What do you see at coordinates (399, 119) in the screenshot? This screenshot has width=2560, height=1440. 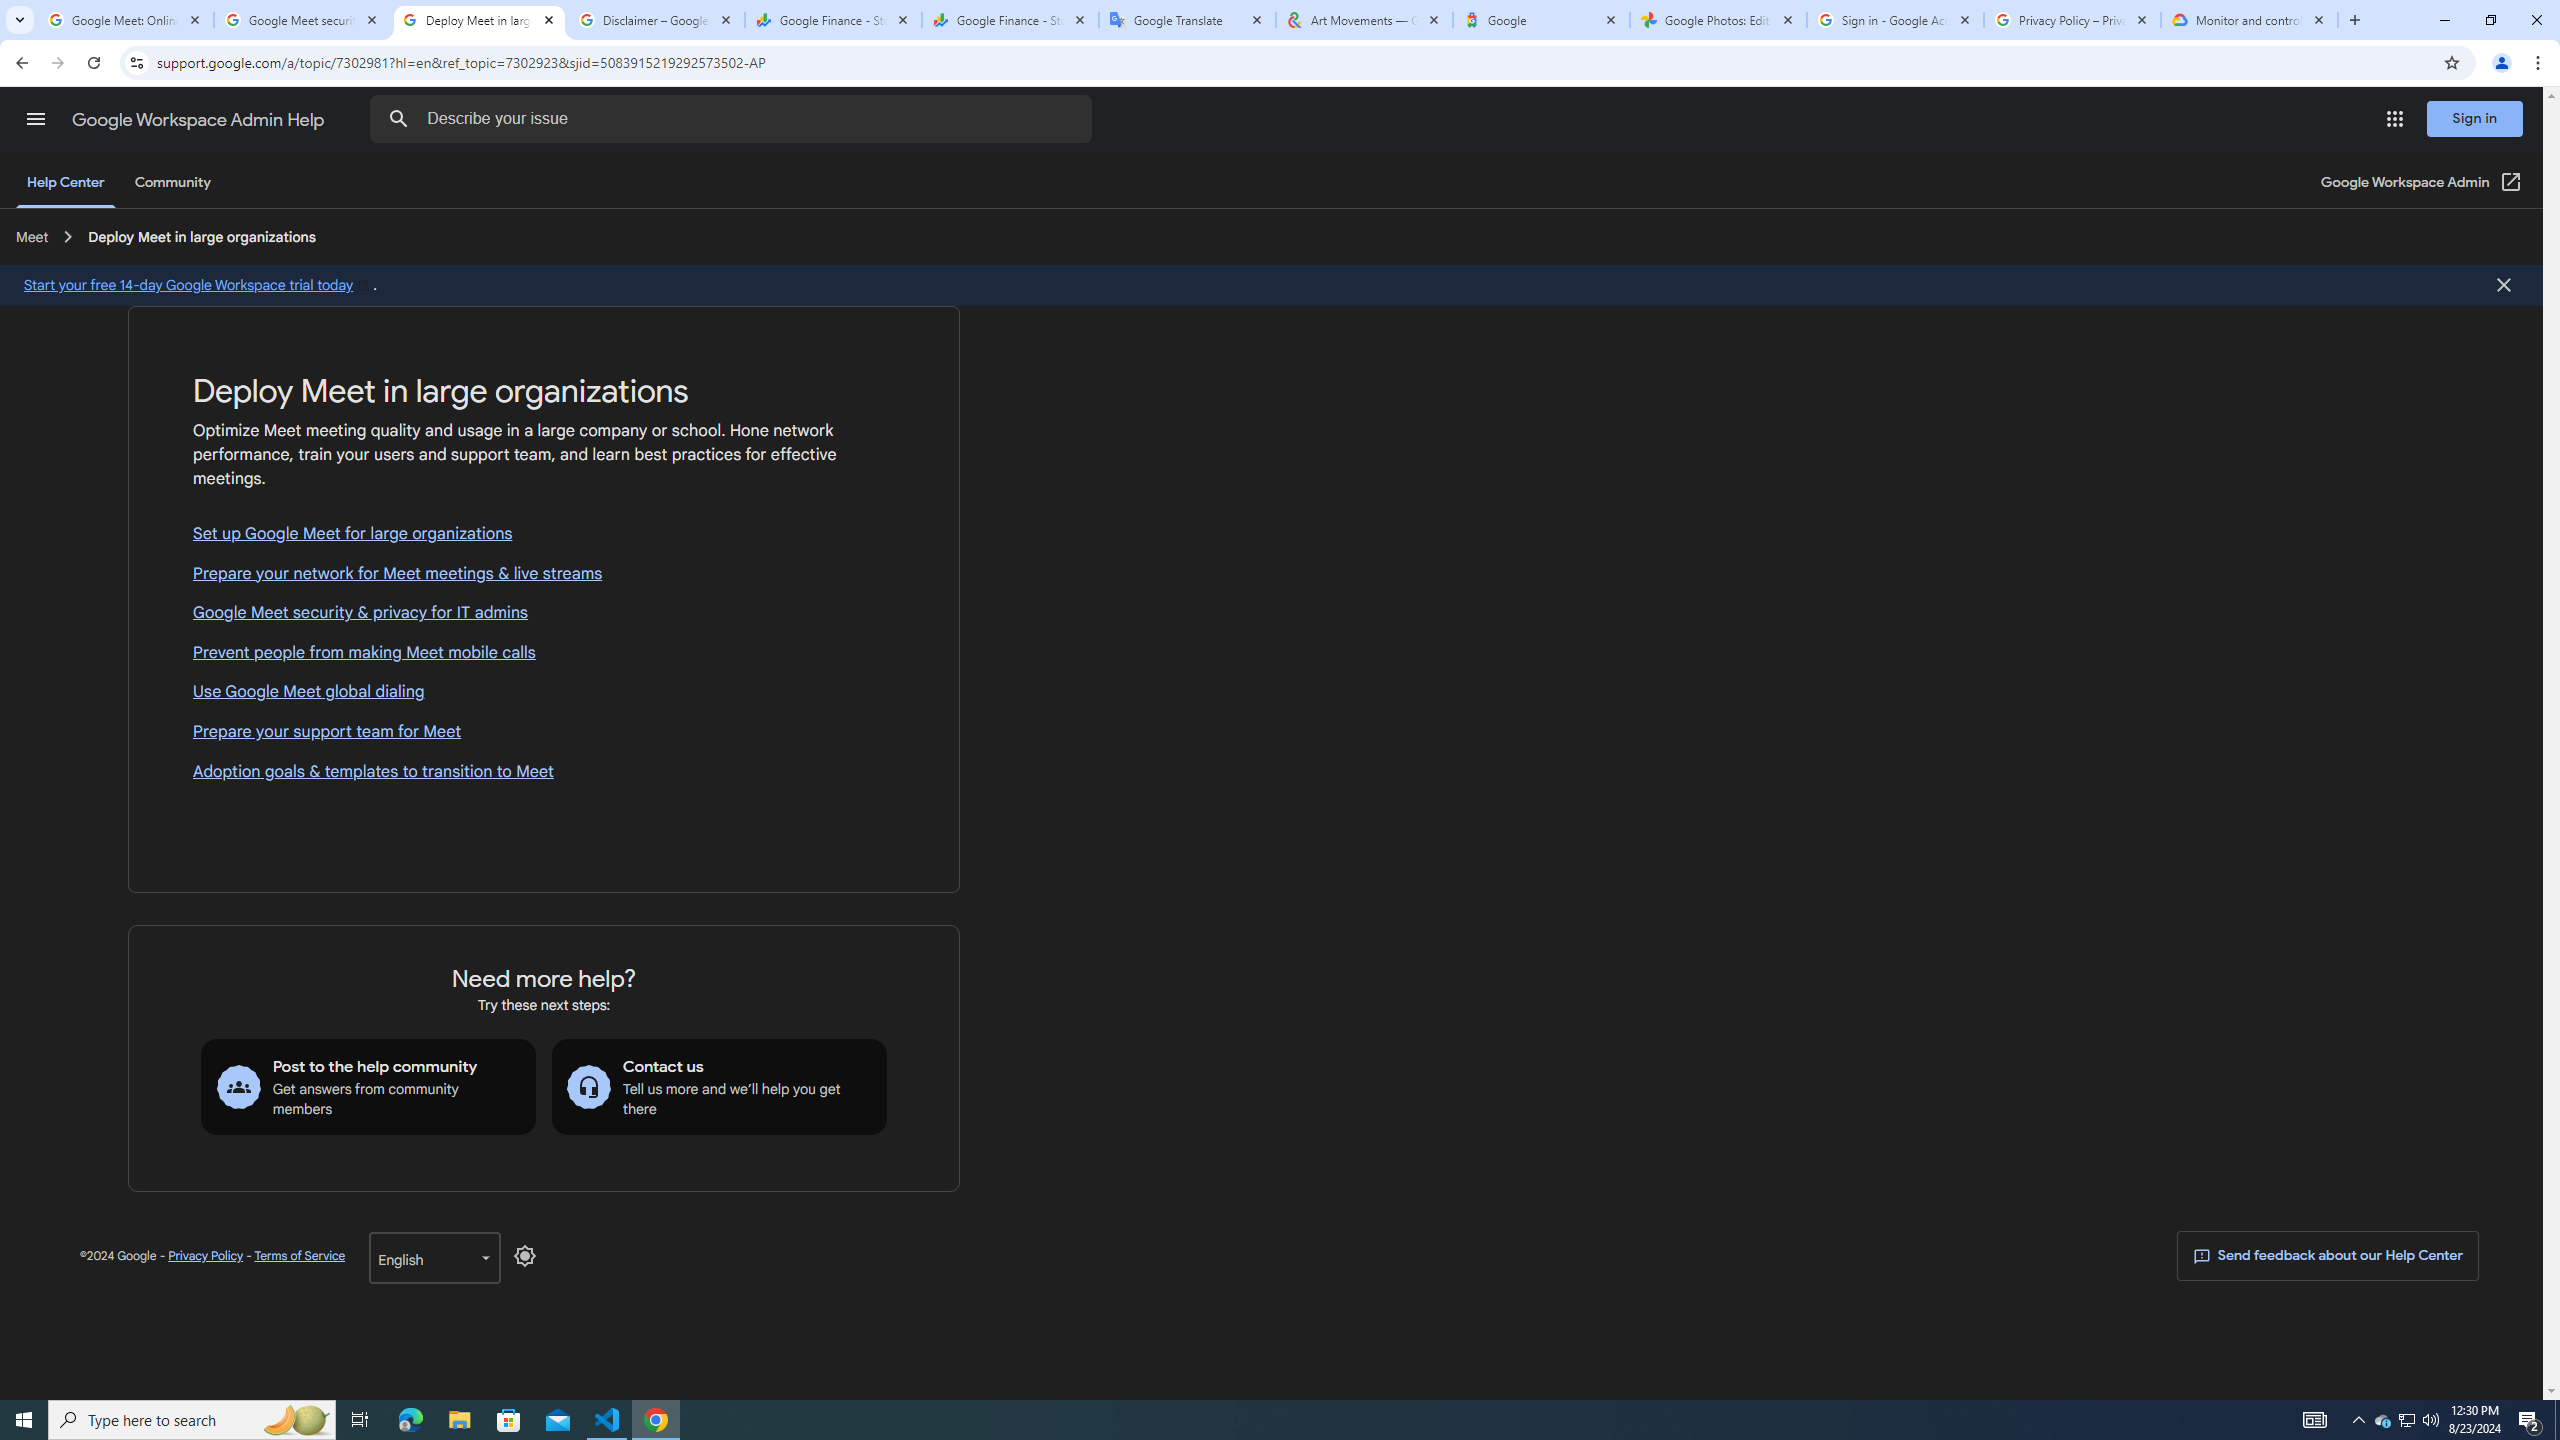 I see `Search Help Center` at bounding box center [399, 119].